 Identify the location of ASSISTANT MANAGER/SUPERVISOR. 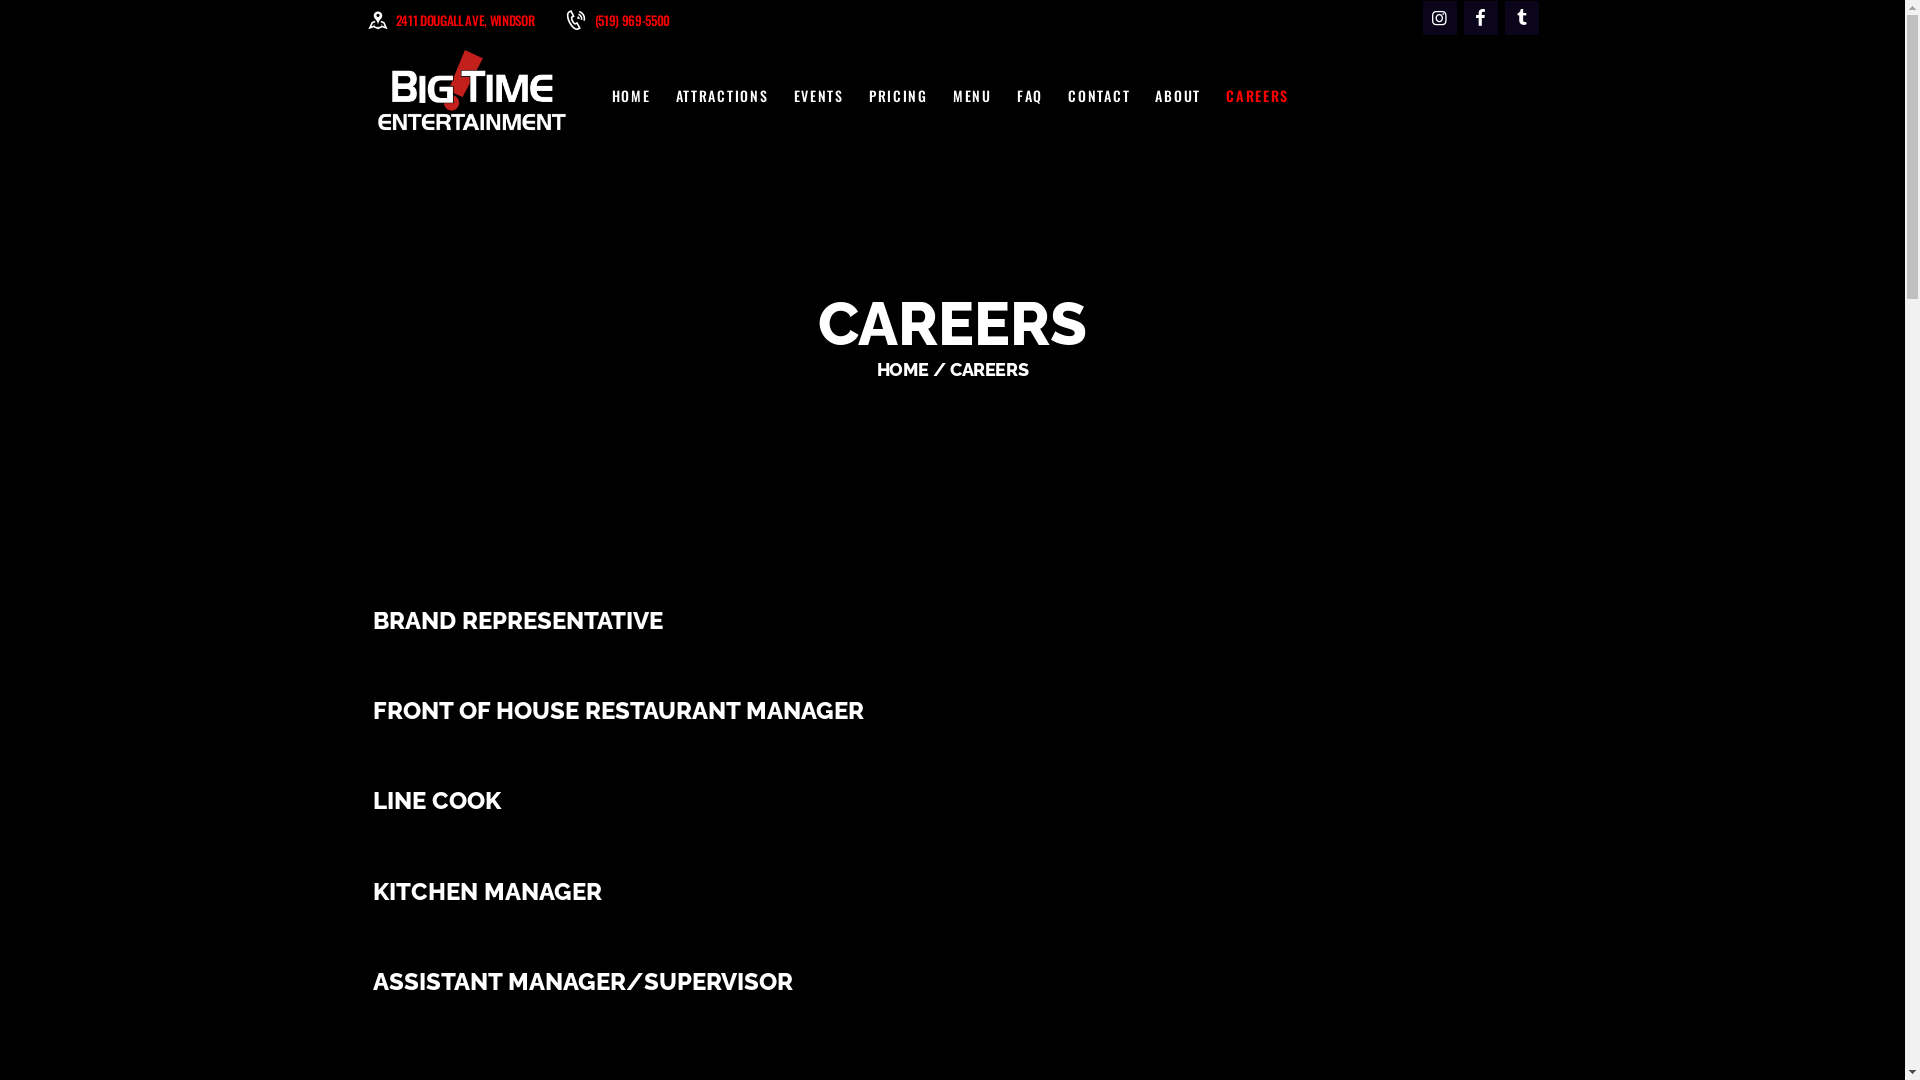
(957, 982).